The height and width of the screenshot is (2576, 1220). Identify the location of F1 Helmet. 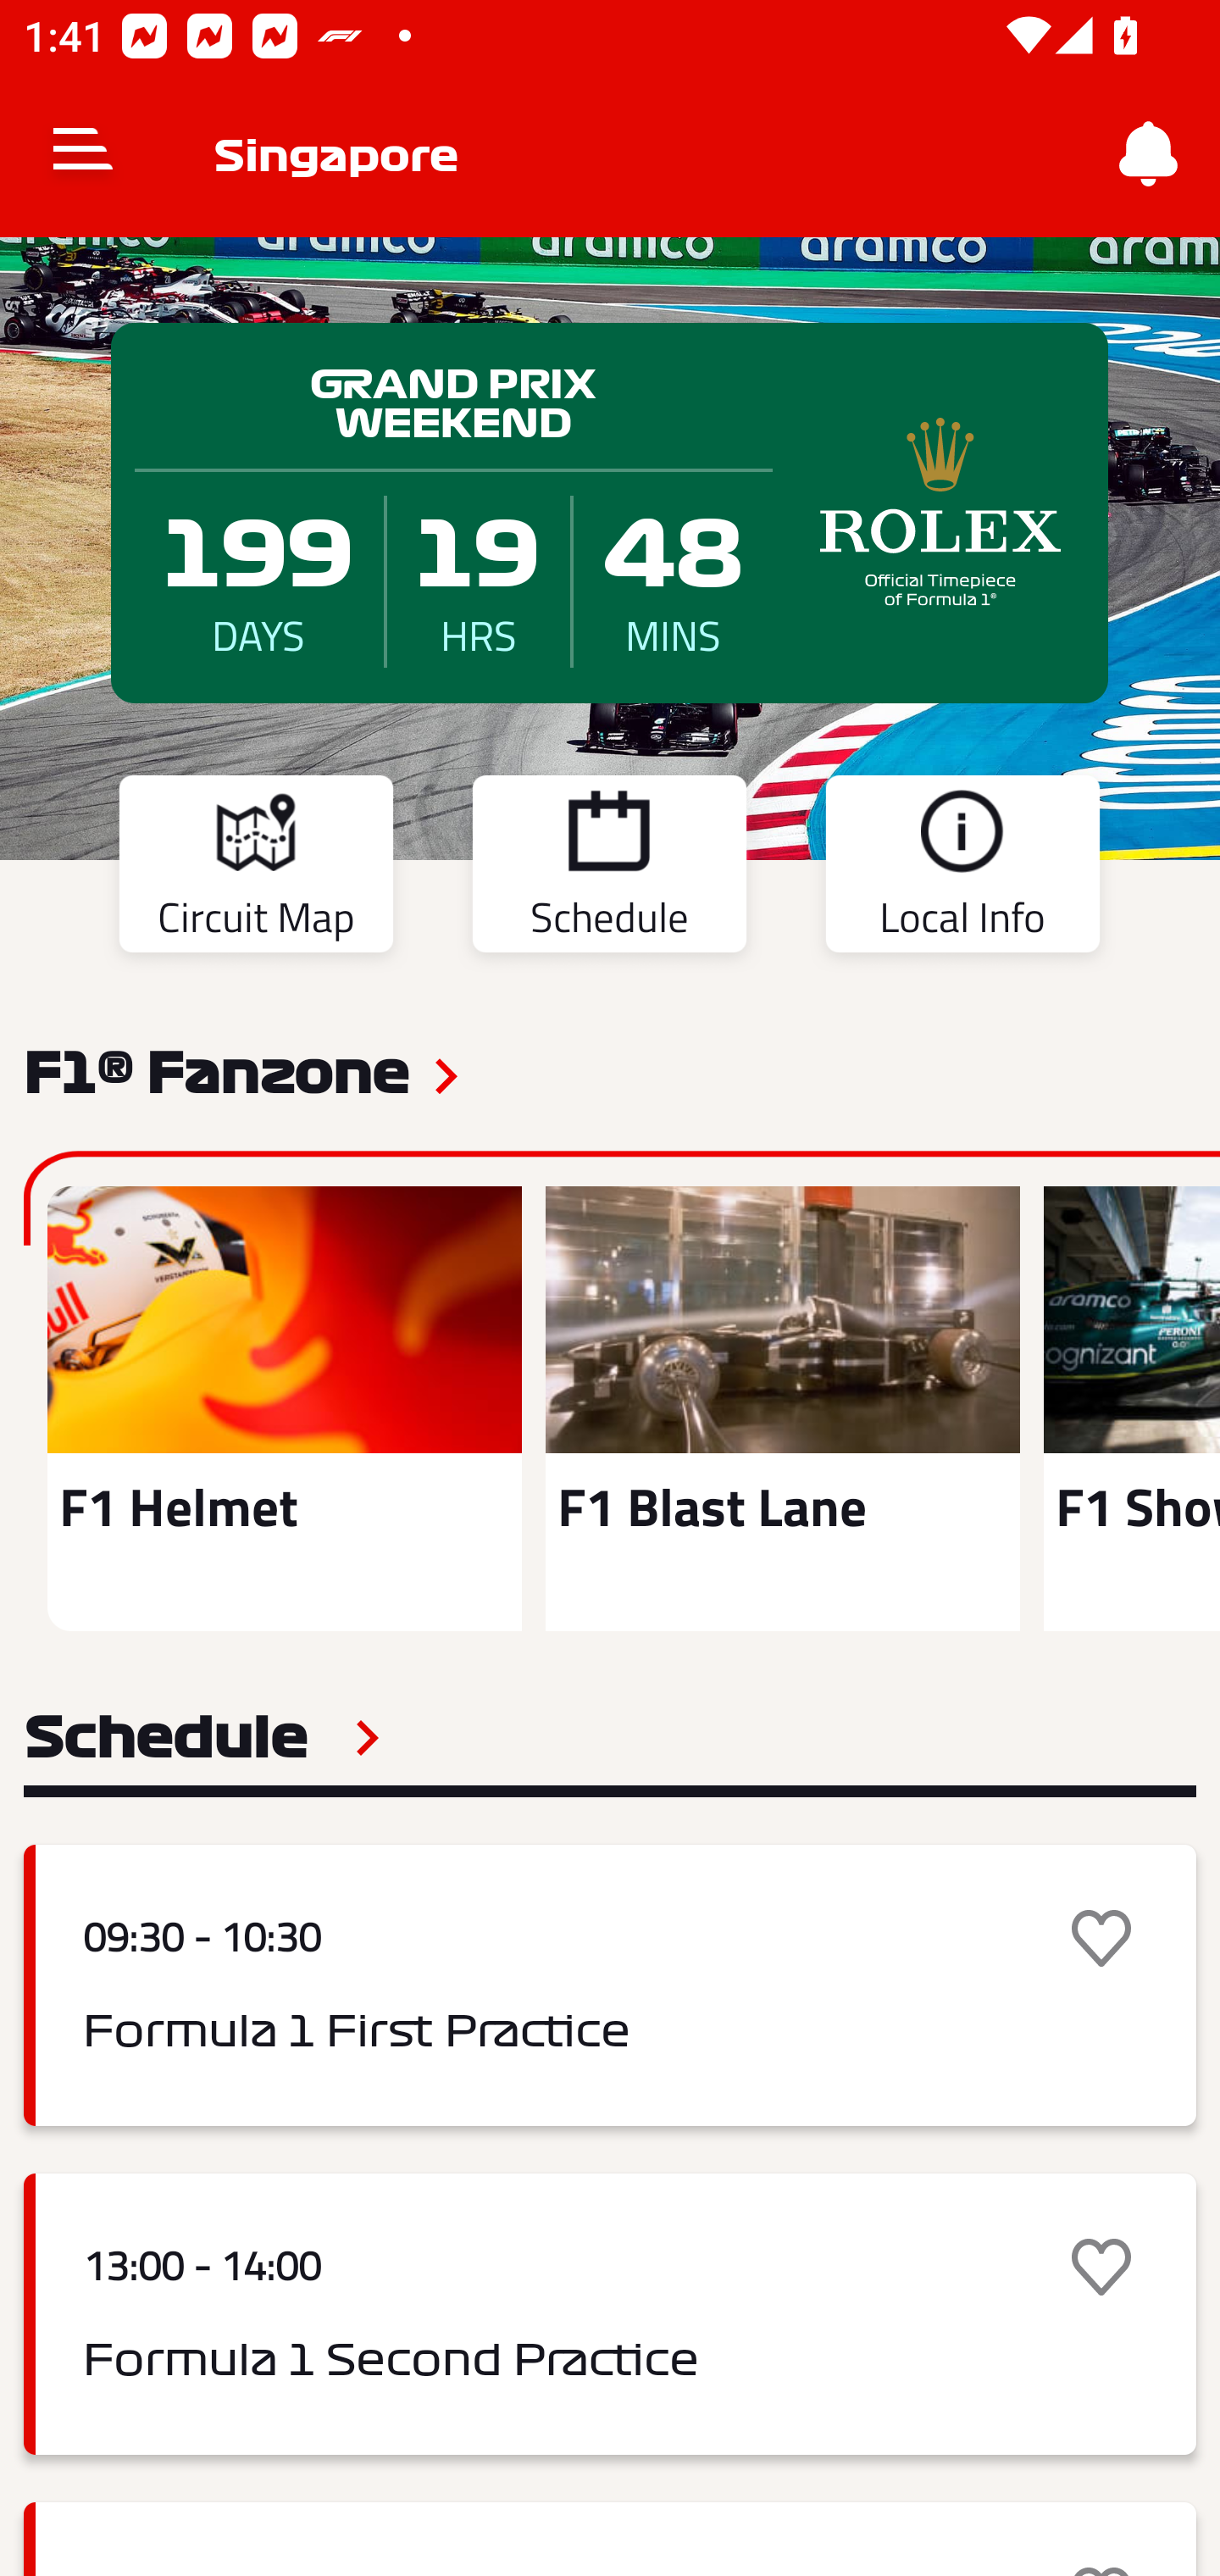
(285, 1408).